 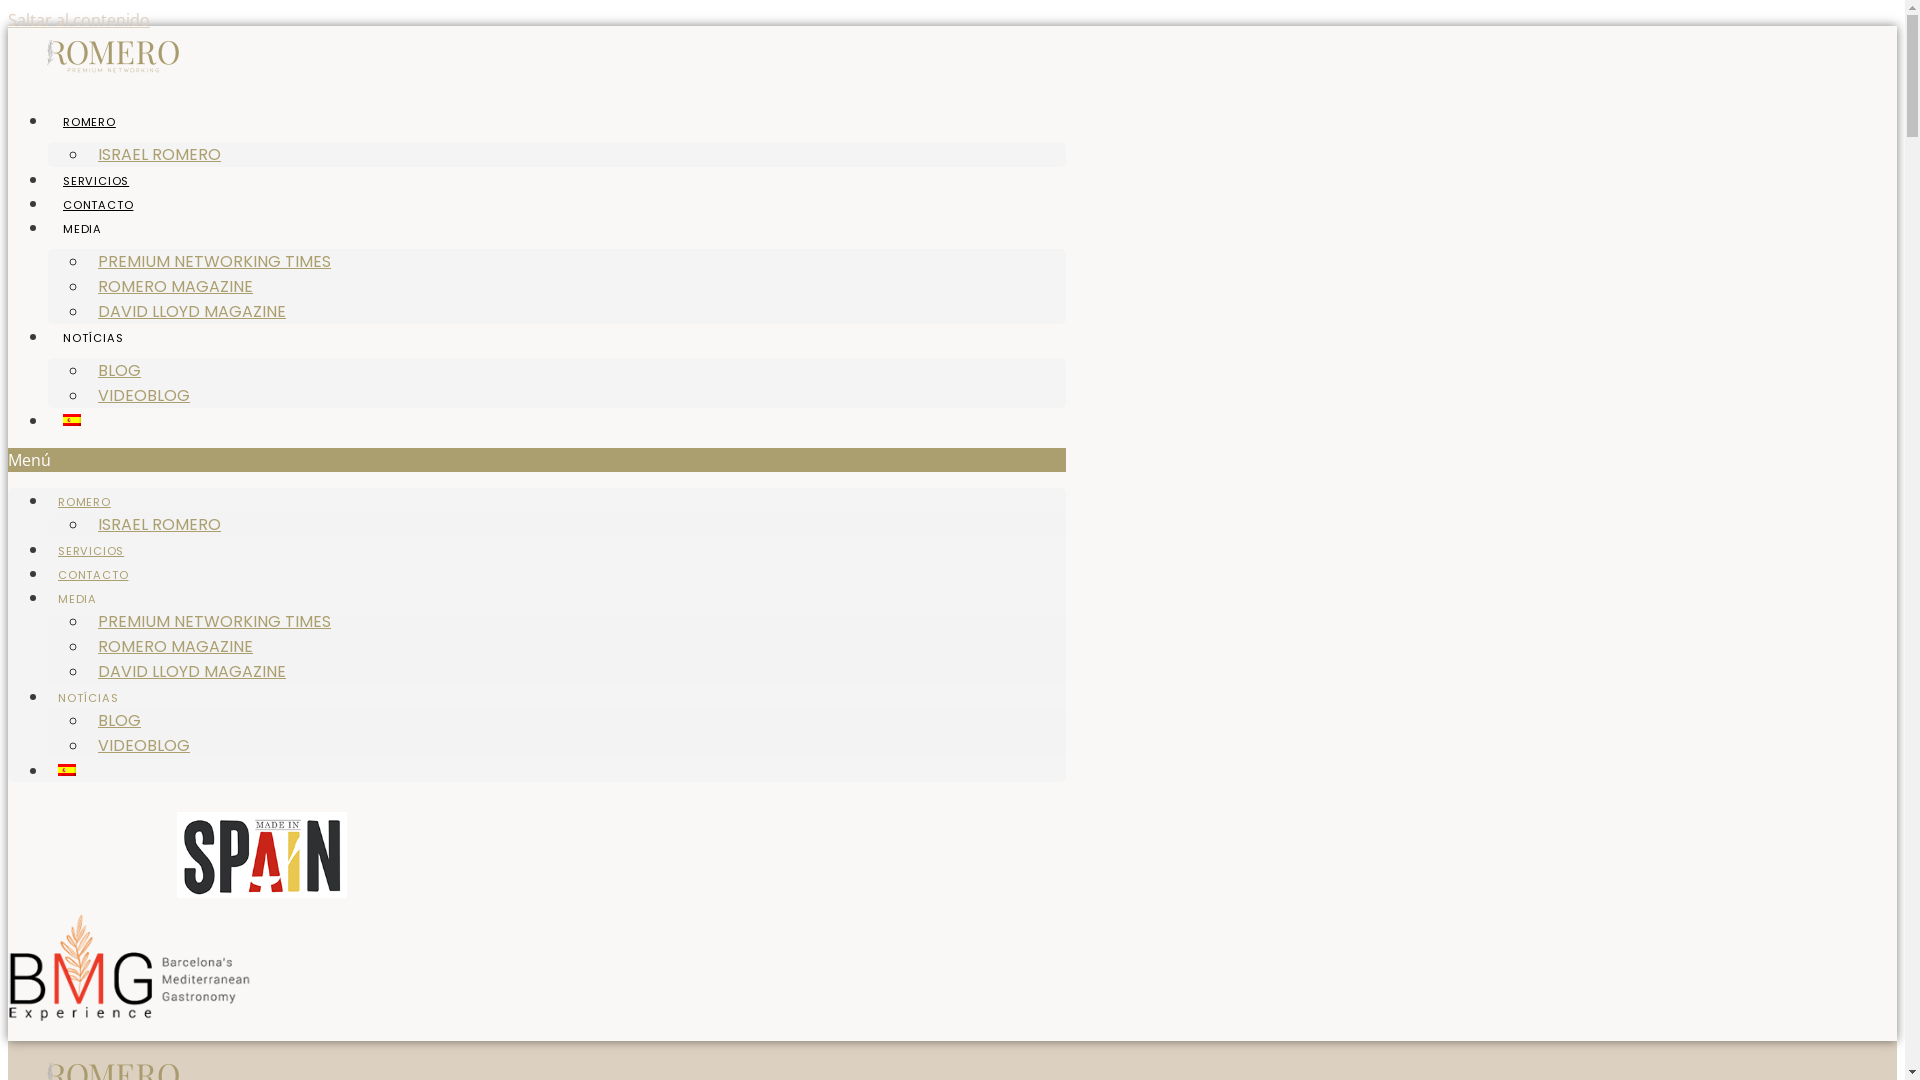 I want to click on ROMERO MAGAZINE, so click(x=176, y=286).